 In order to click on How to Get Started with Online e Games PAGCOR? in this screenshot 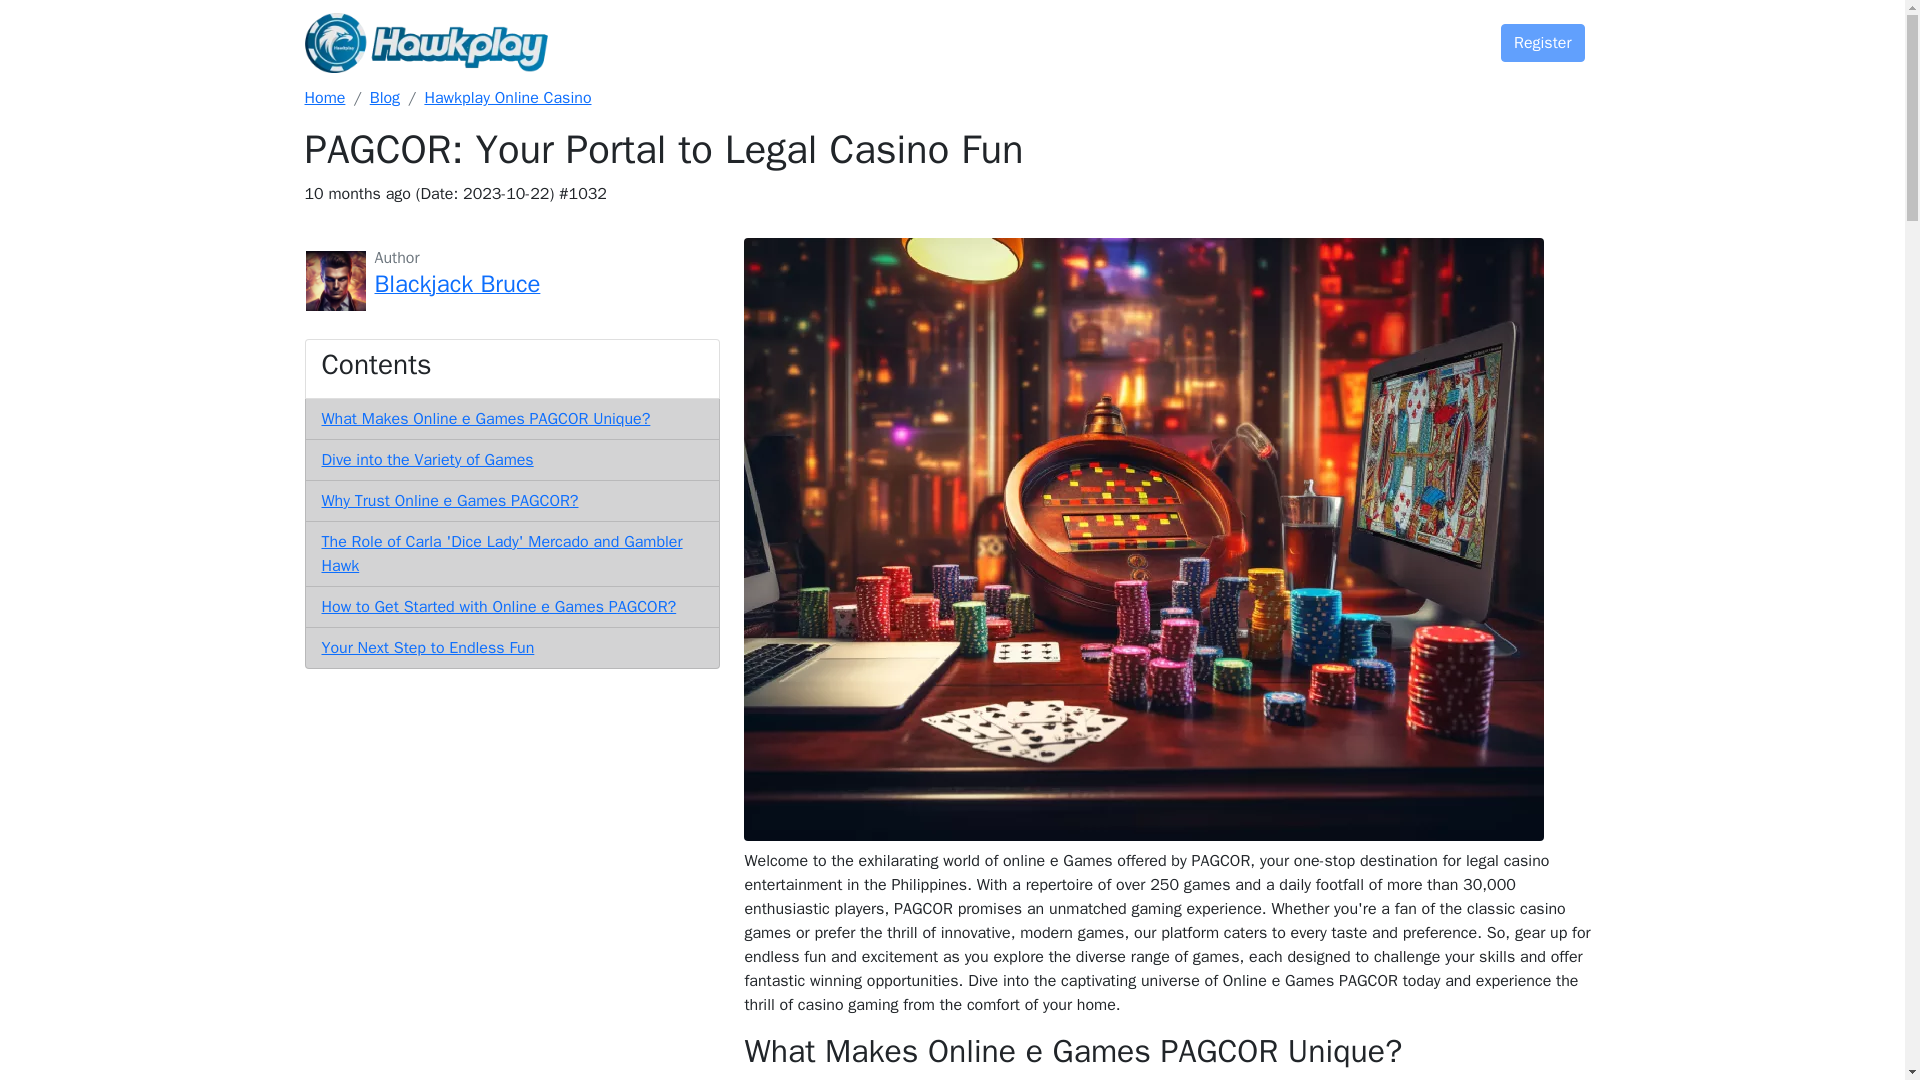, I will do `click(500, 606)`.